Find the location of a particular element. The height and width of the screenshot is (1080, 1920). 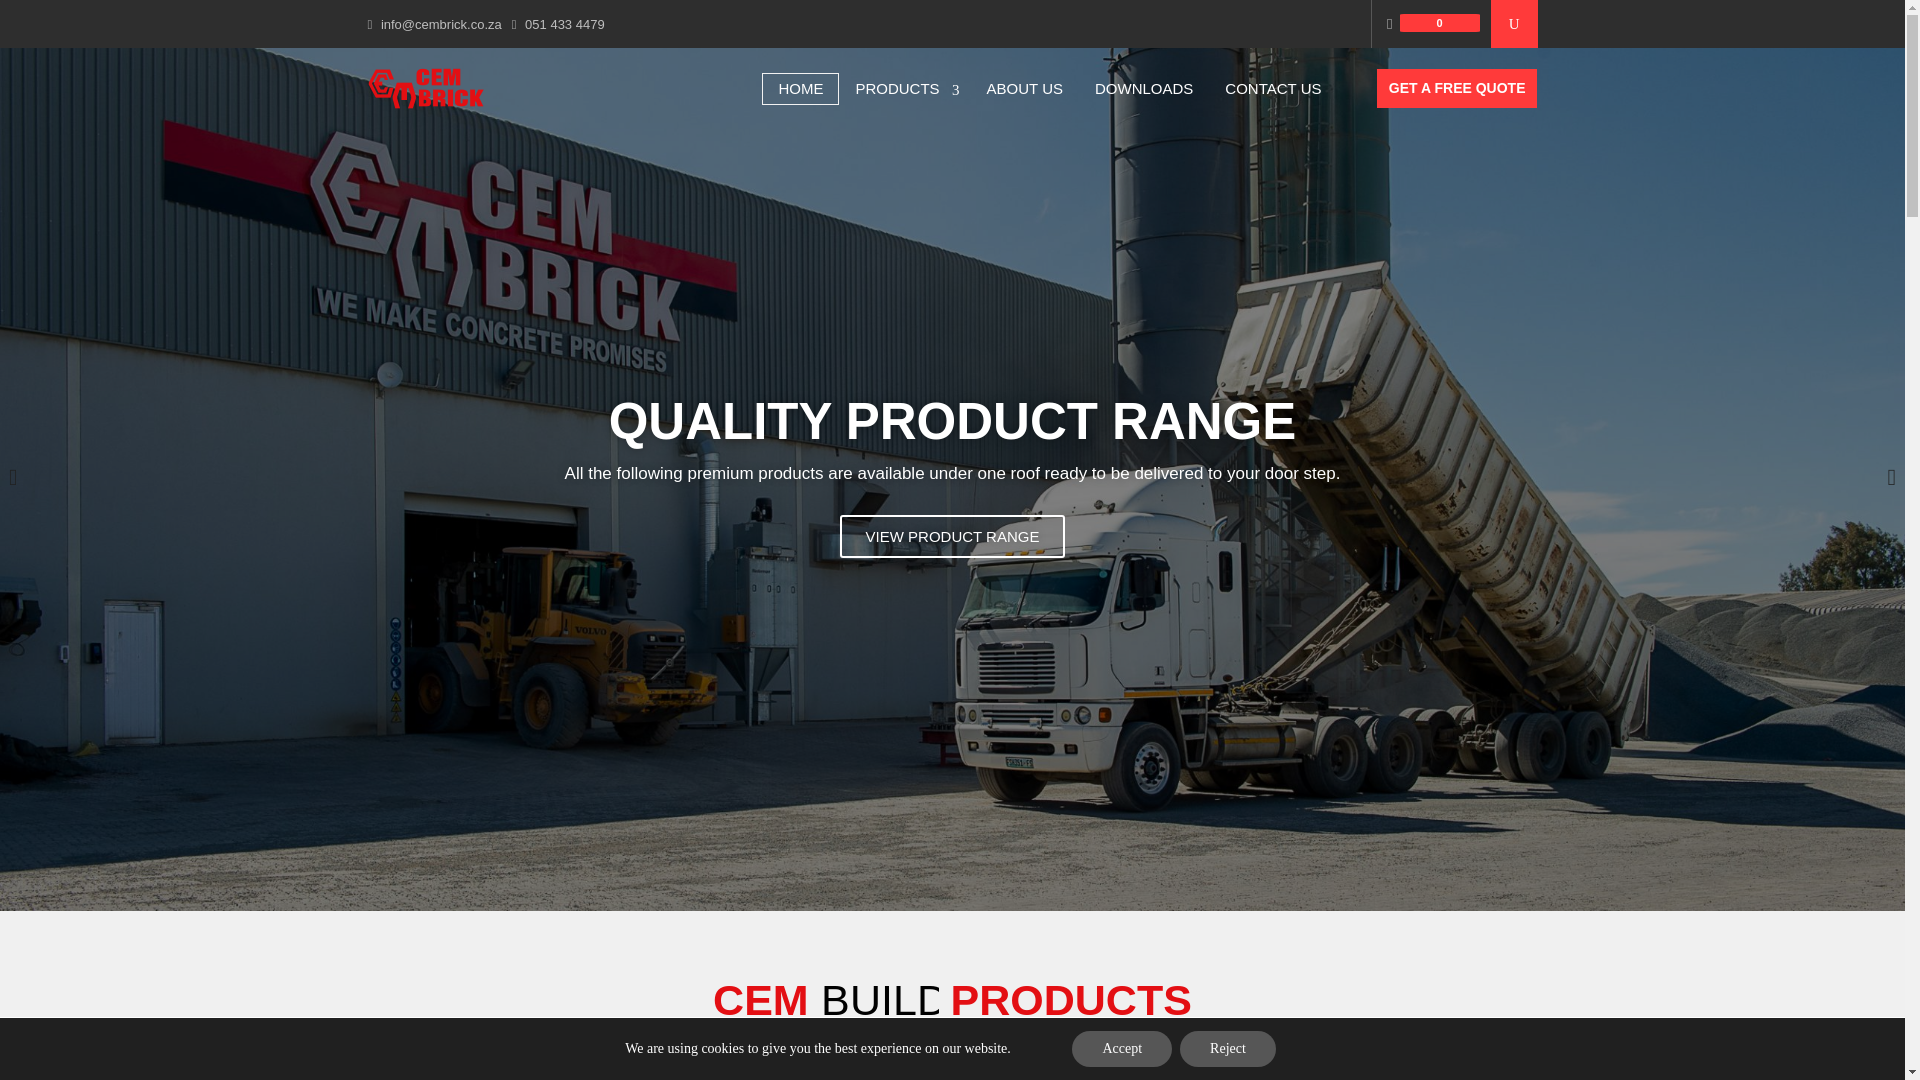

0 is located at coordinates (1433, 23).